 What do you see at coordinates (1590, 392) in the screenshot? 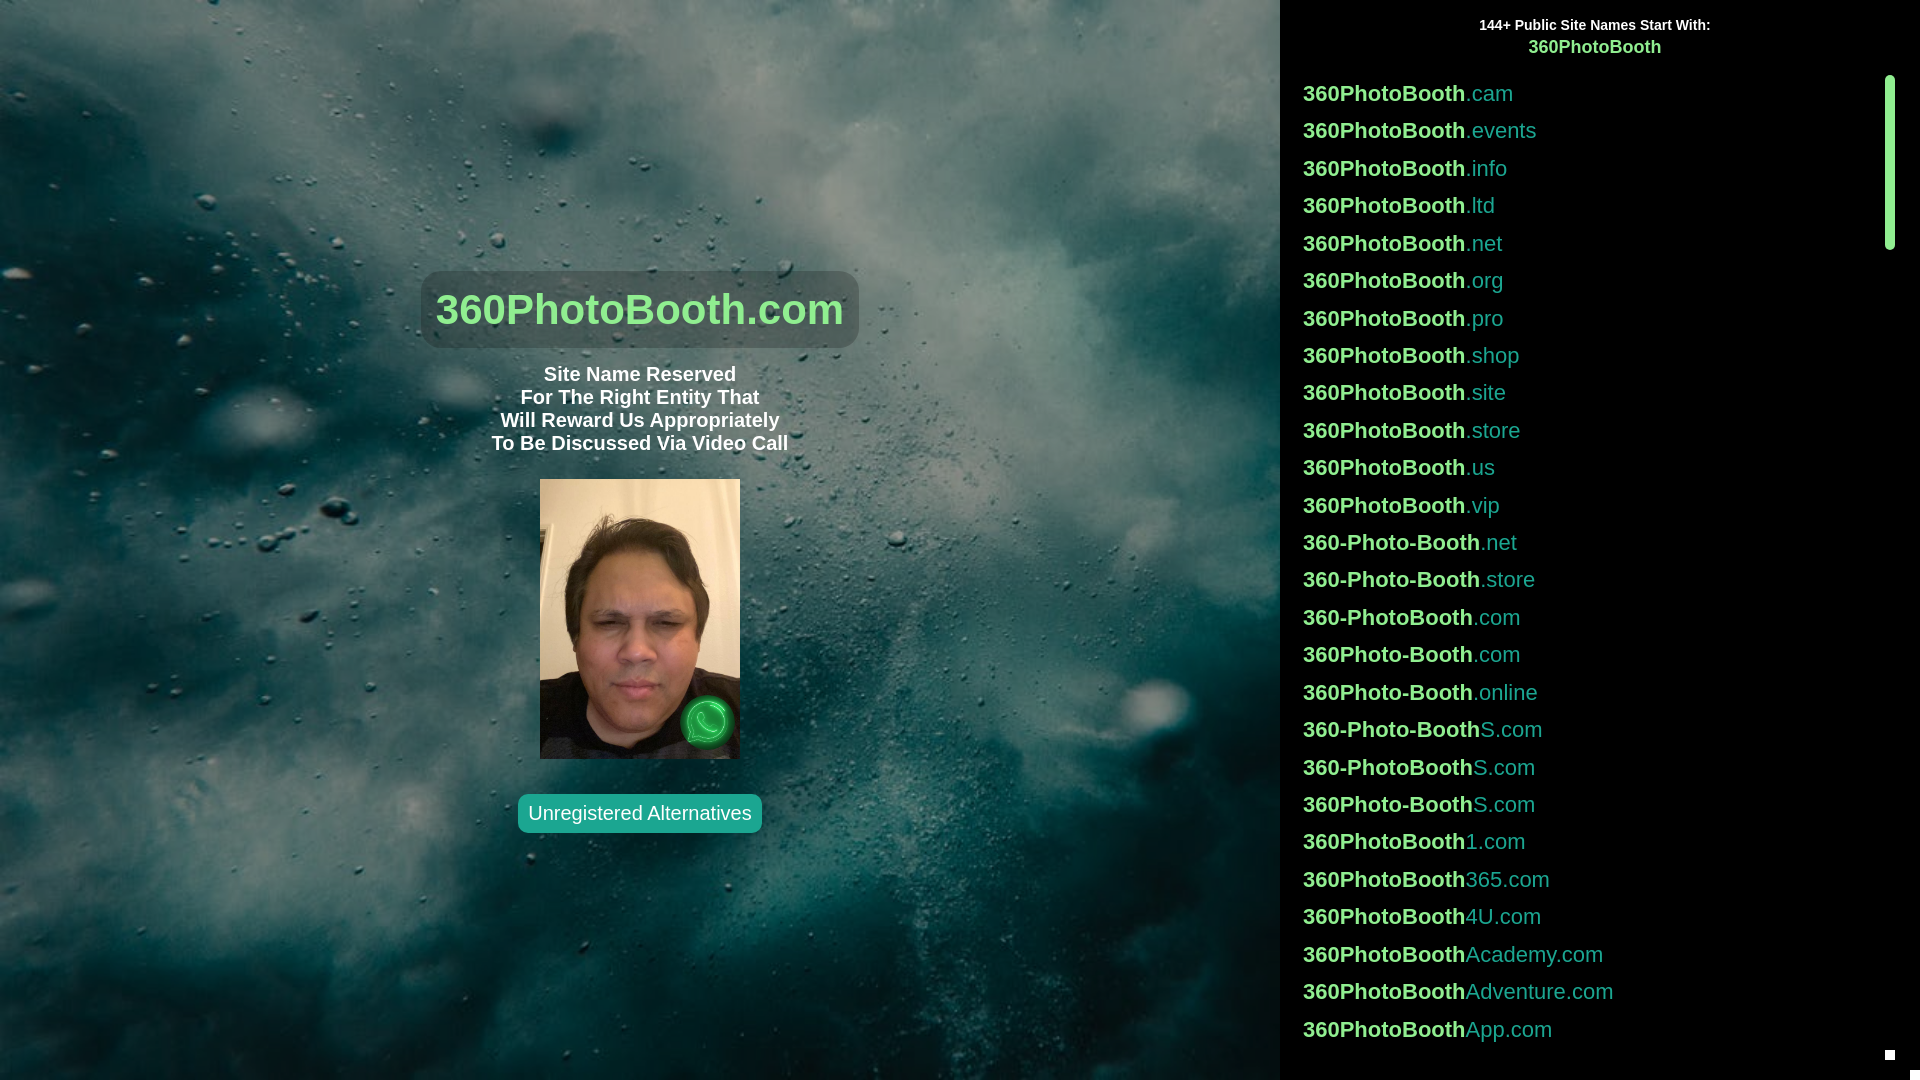
I see `360PhotoBooth.site` at bounding box center [1590, 392].